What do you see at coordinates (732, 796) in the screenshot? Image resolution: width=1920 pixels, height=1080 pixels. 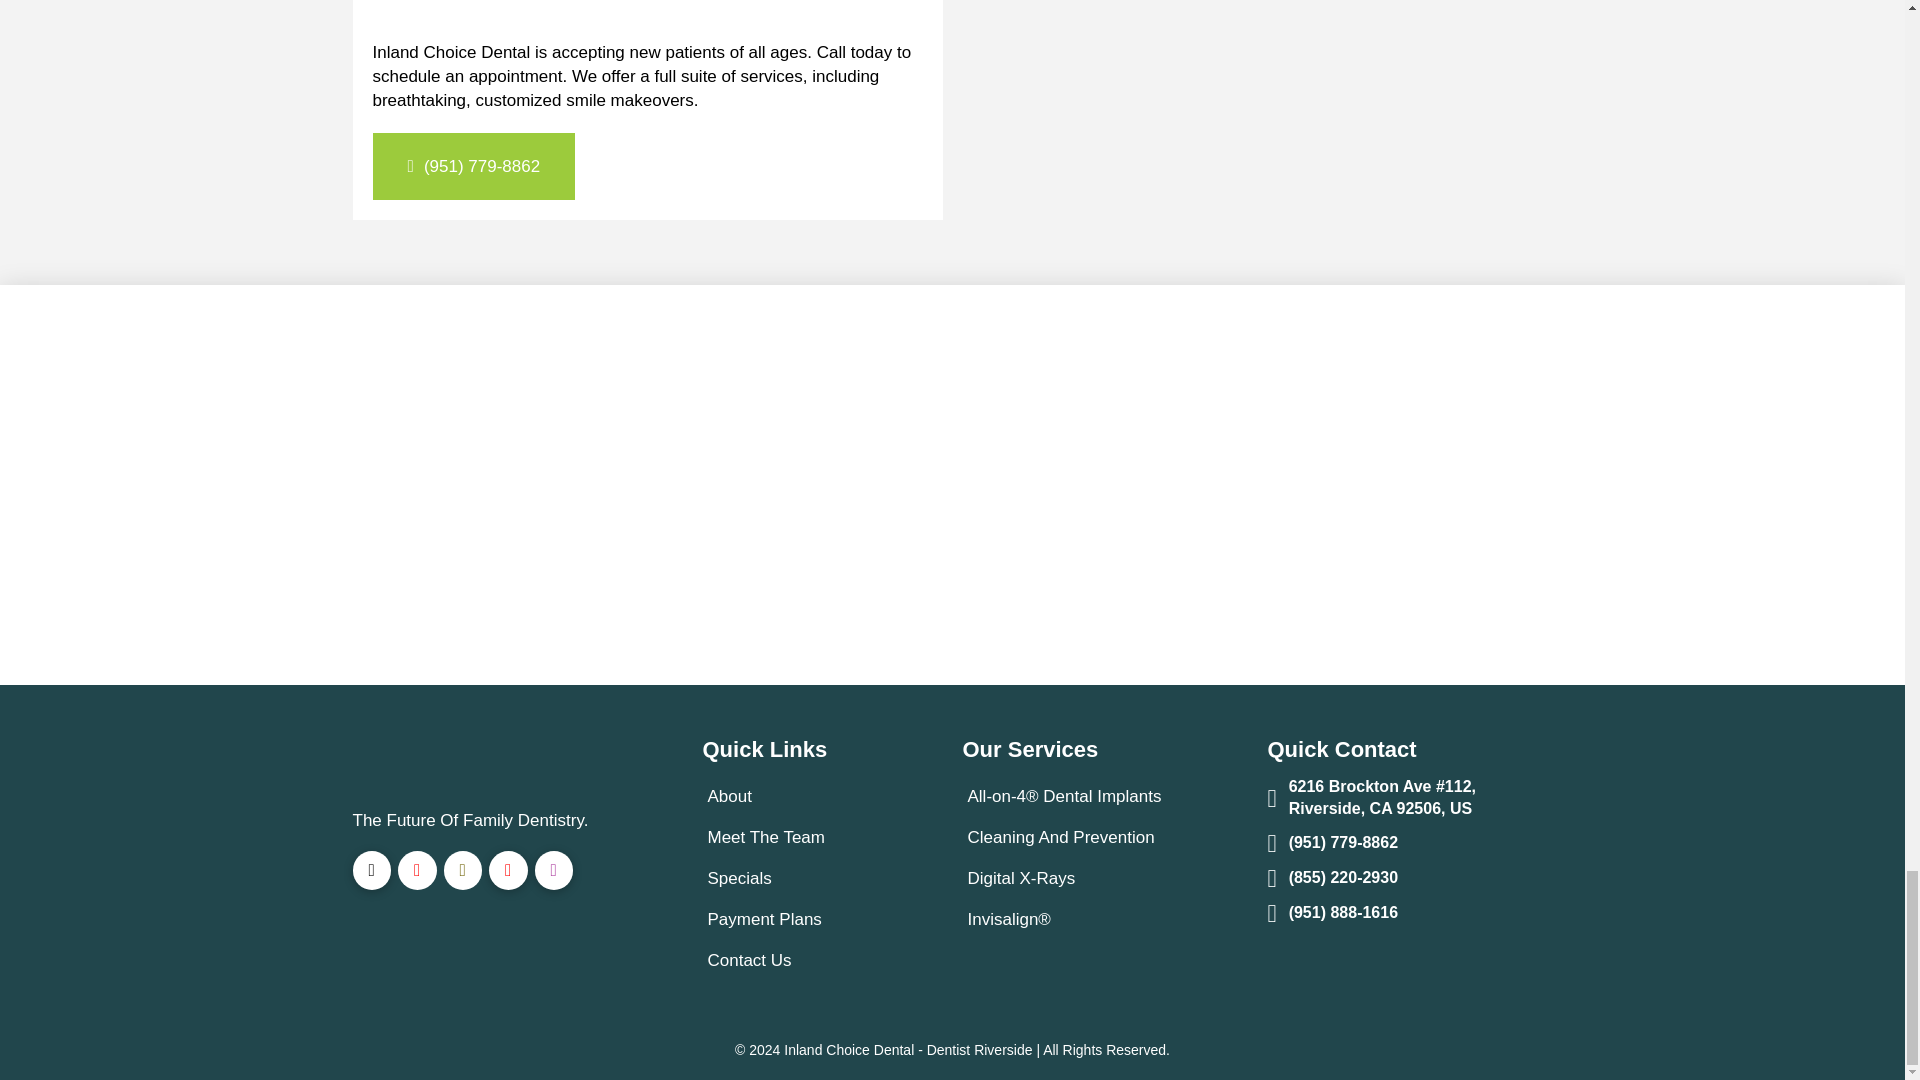 I see `About` at bounding box center [732, 796].